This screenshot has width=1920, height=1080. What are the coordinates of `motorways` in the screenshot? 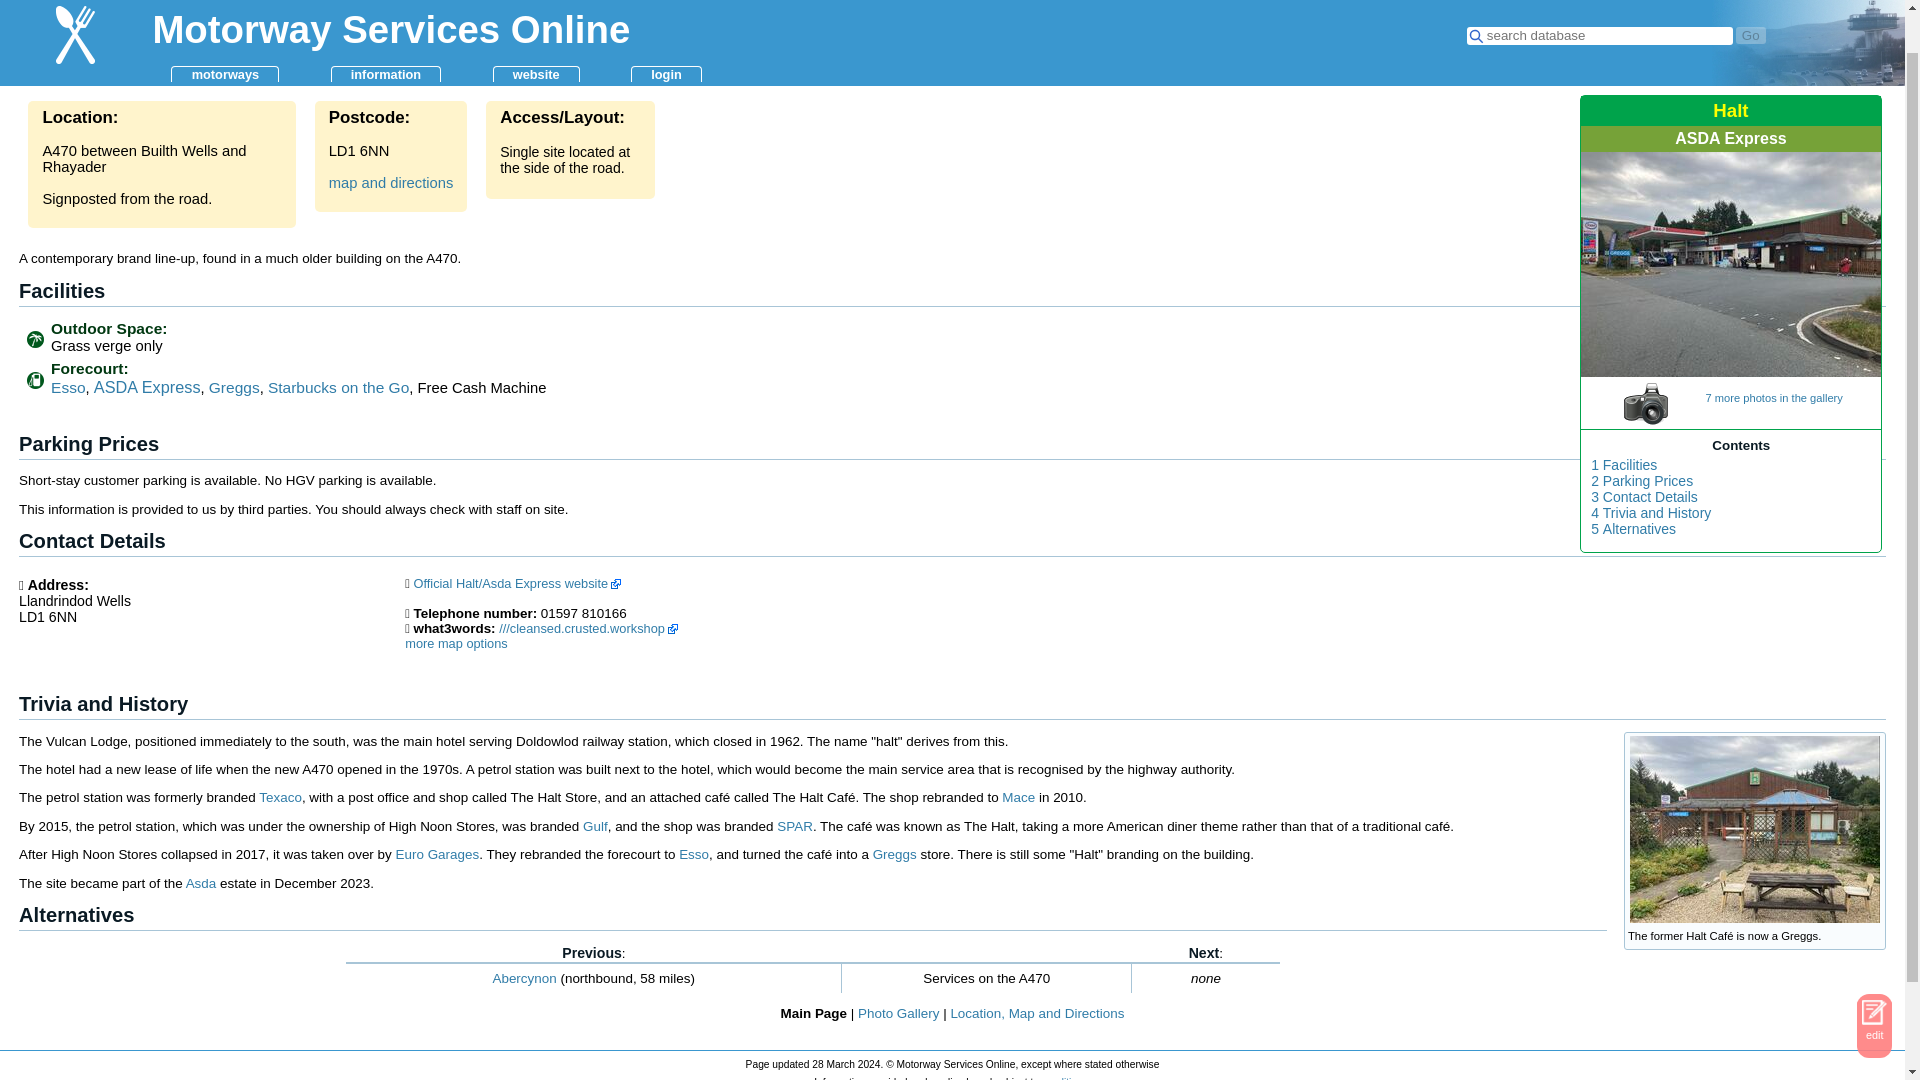 It's located at (224, 28).